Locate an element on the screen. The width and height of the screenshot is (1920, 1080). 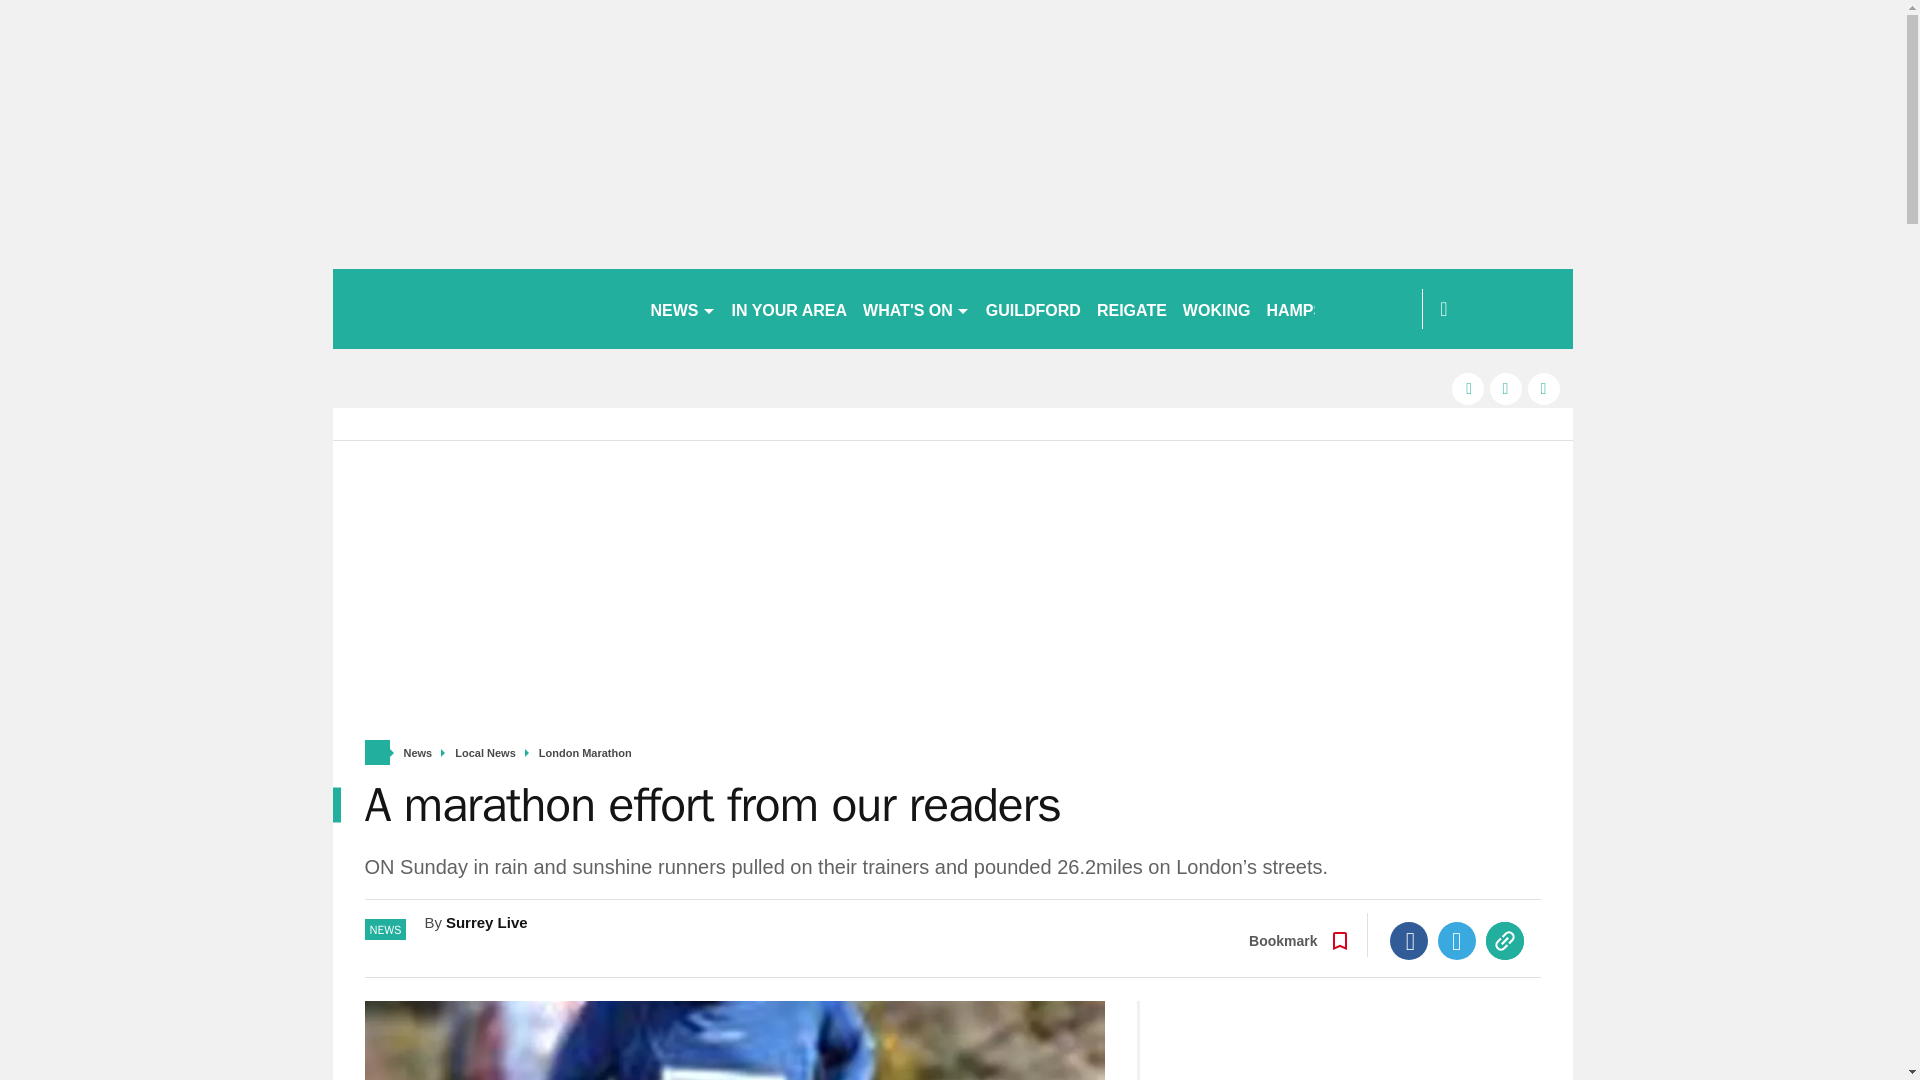
getsurrey is located at coordinates (482, 308).